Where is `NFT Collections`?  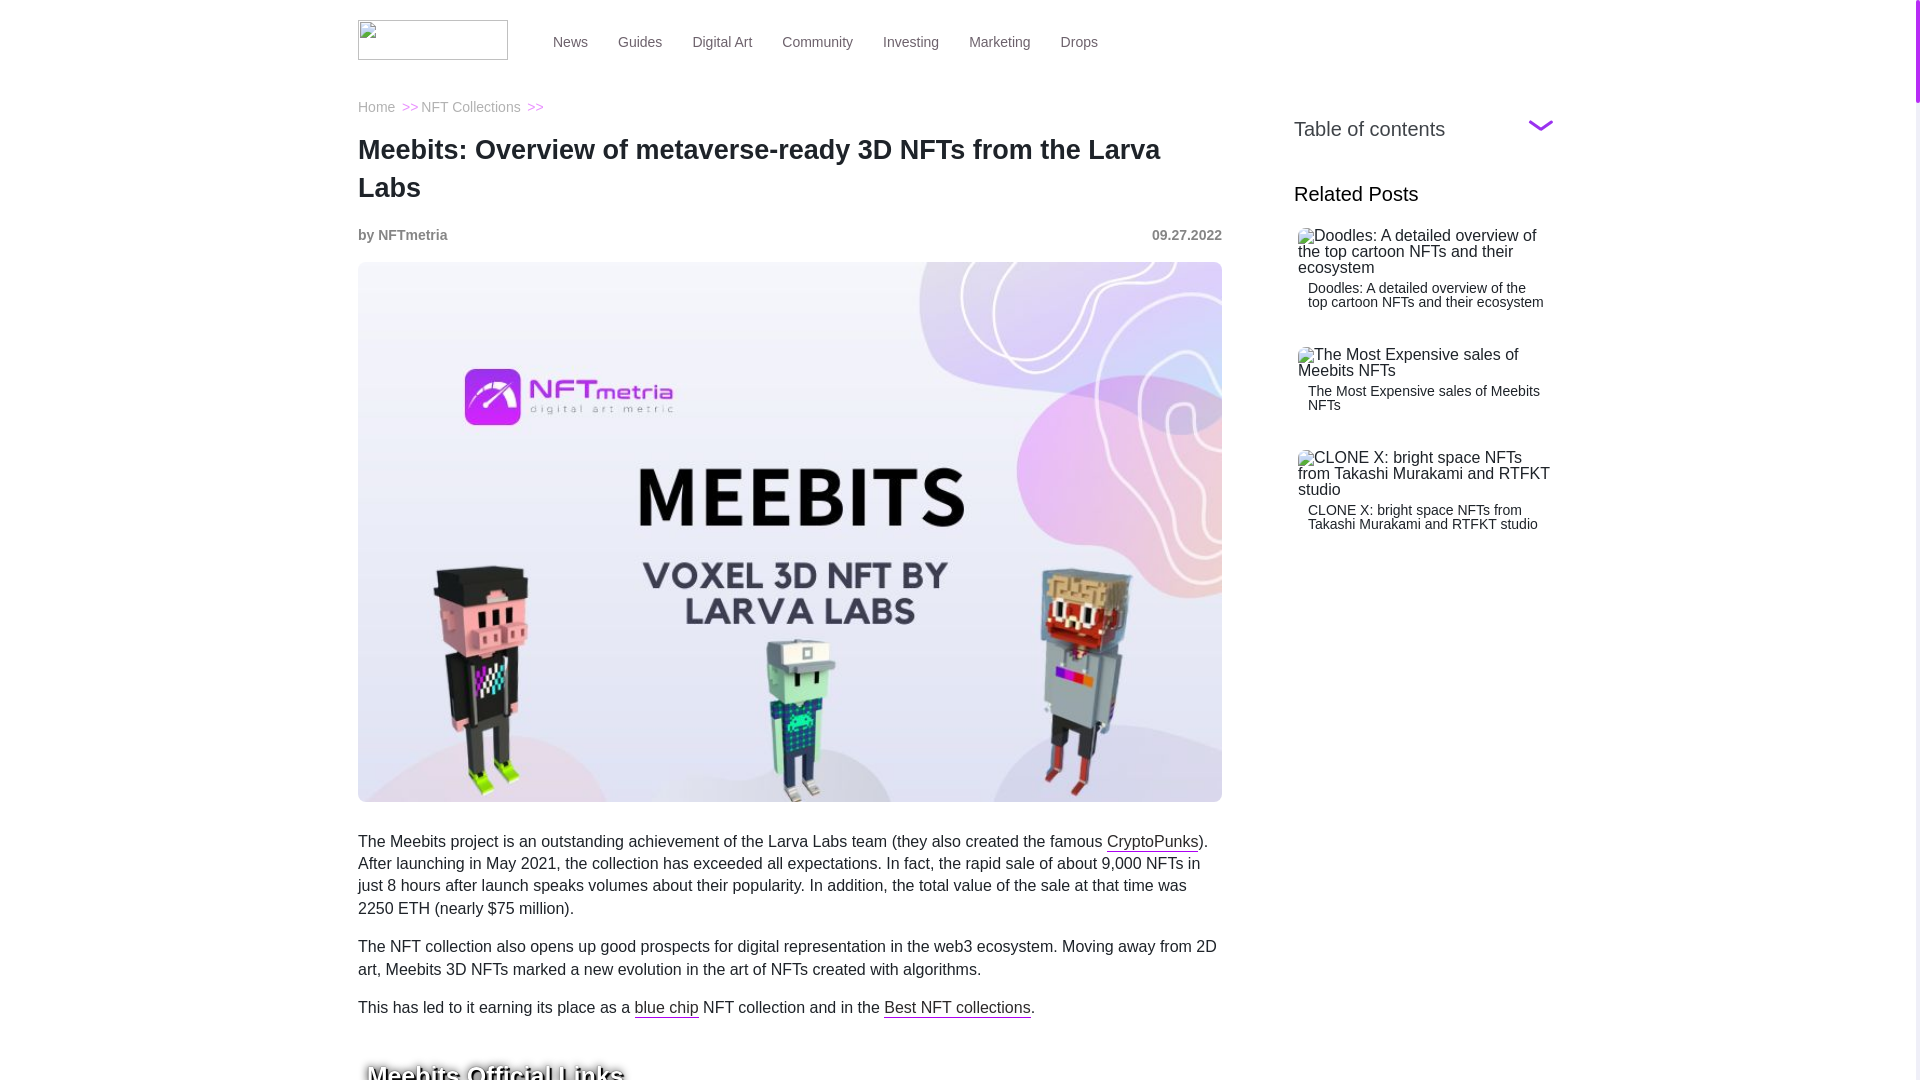
NFT Collections is located at coordinates (470, 106).